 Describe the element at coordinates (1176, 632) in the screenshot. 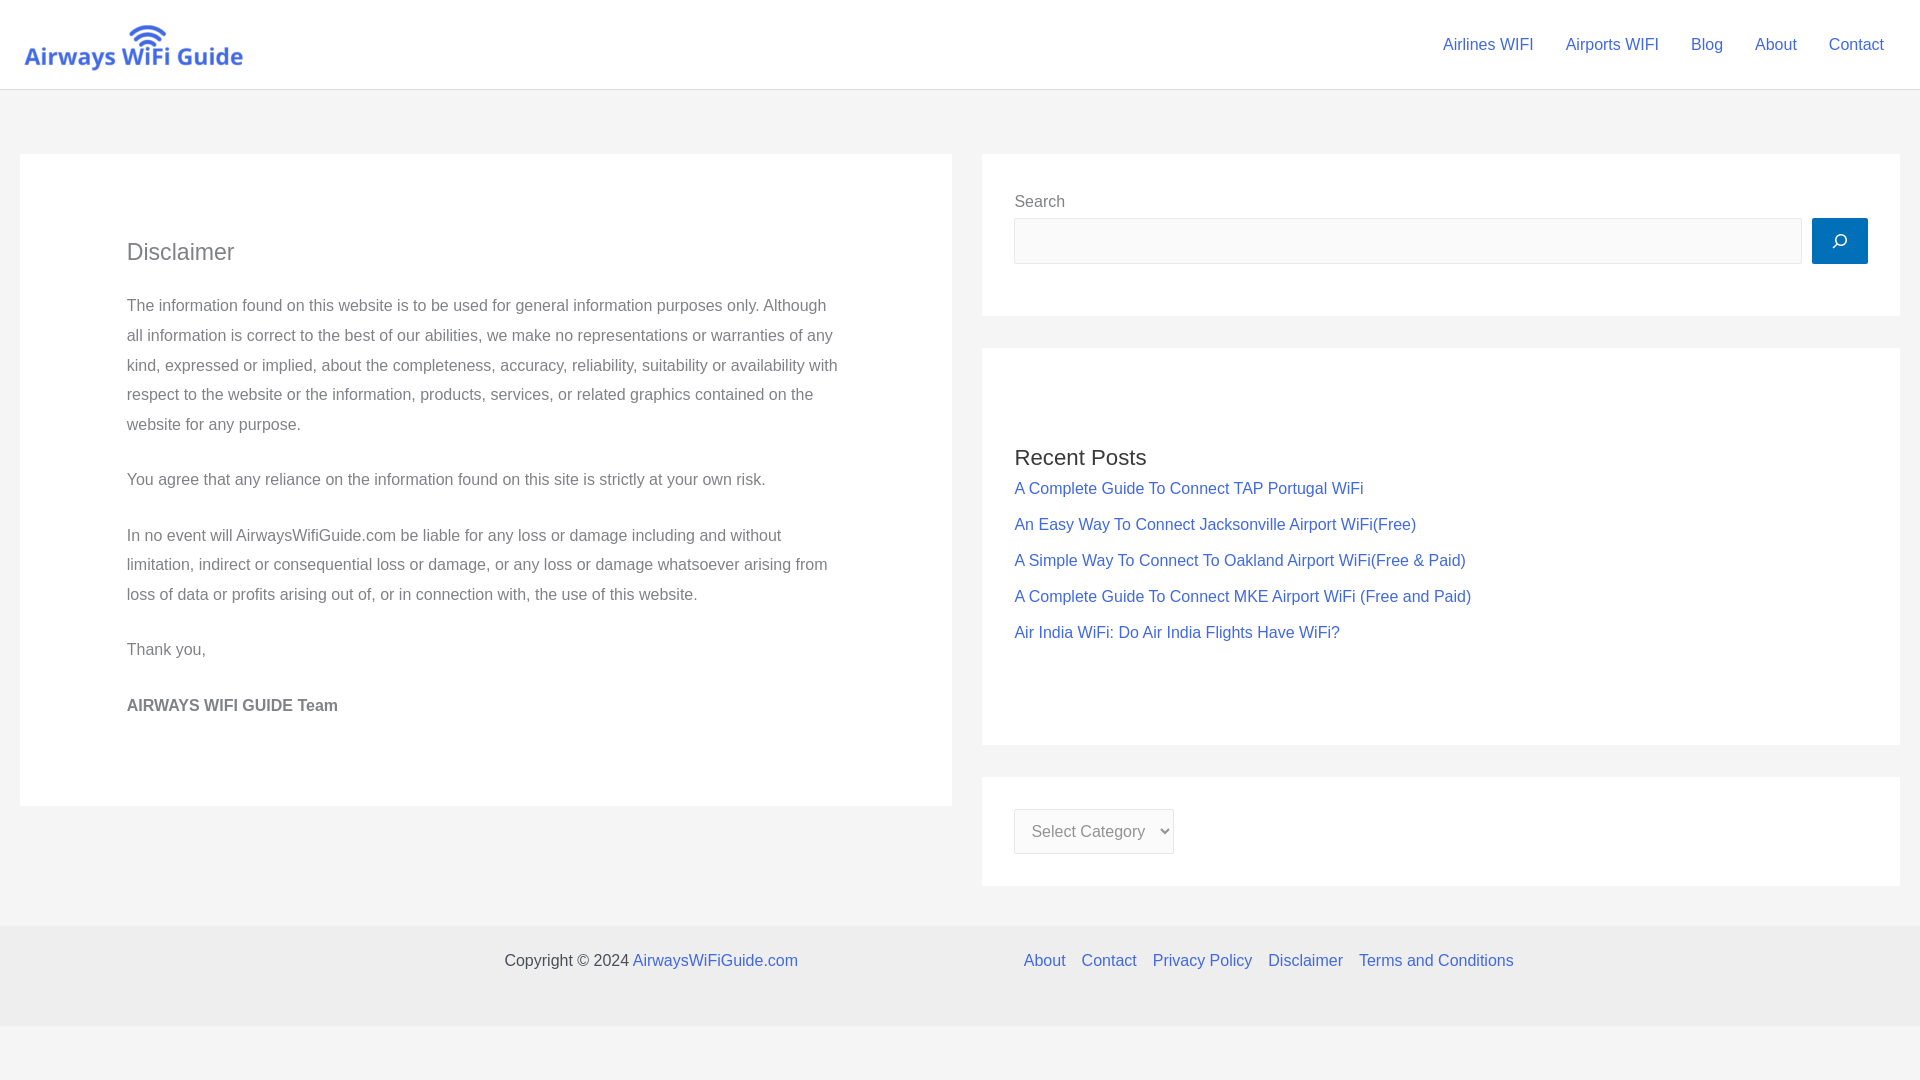

I see `Air India WiFi: Do Air India Flights Have WiFi?` at that location.